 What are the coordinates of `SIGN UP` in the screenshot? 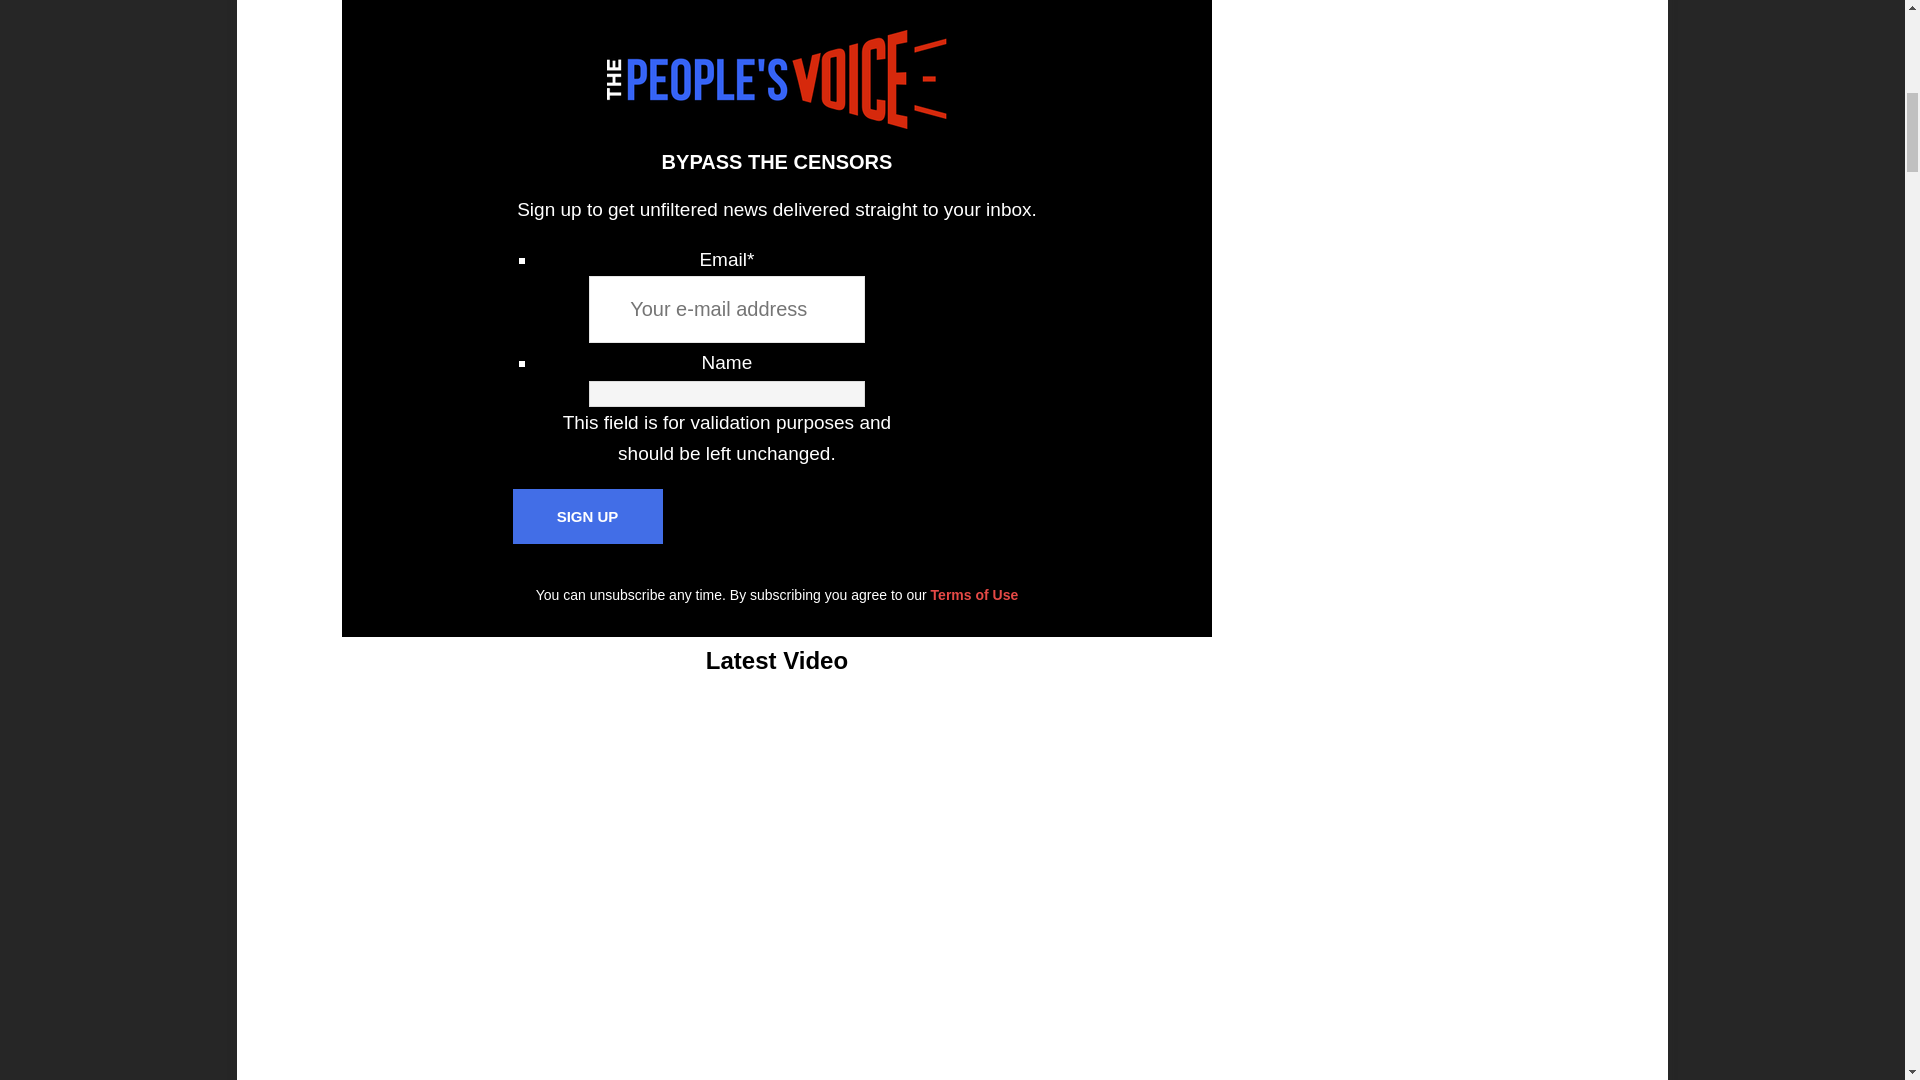 It's located at (587, 516).